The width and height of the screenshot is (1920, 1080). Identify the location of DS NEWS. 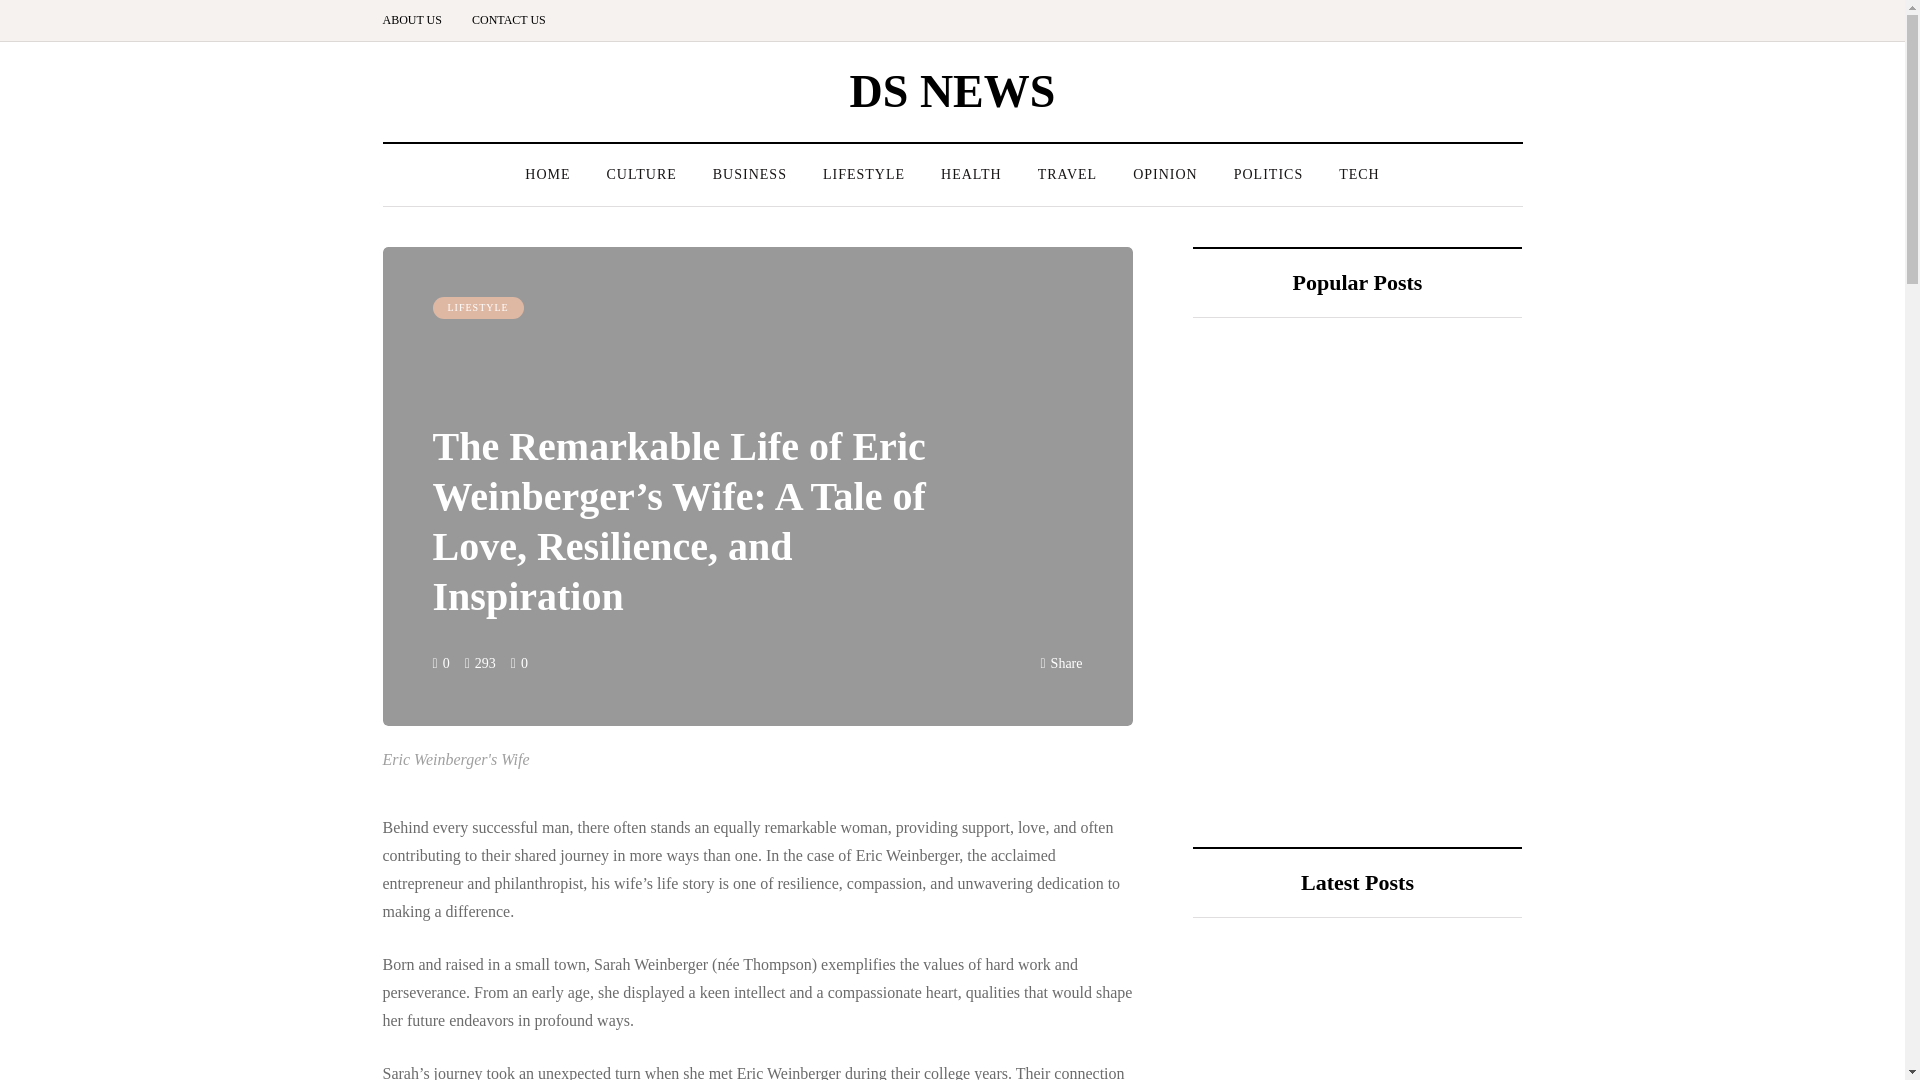
(953, 90).